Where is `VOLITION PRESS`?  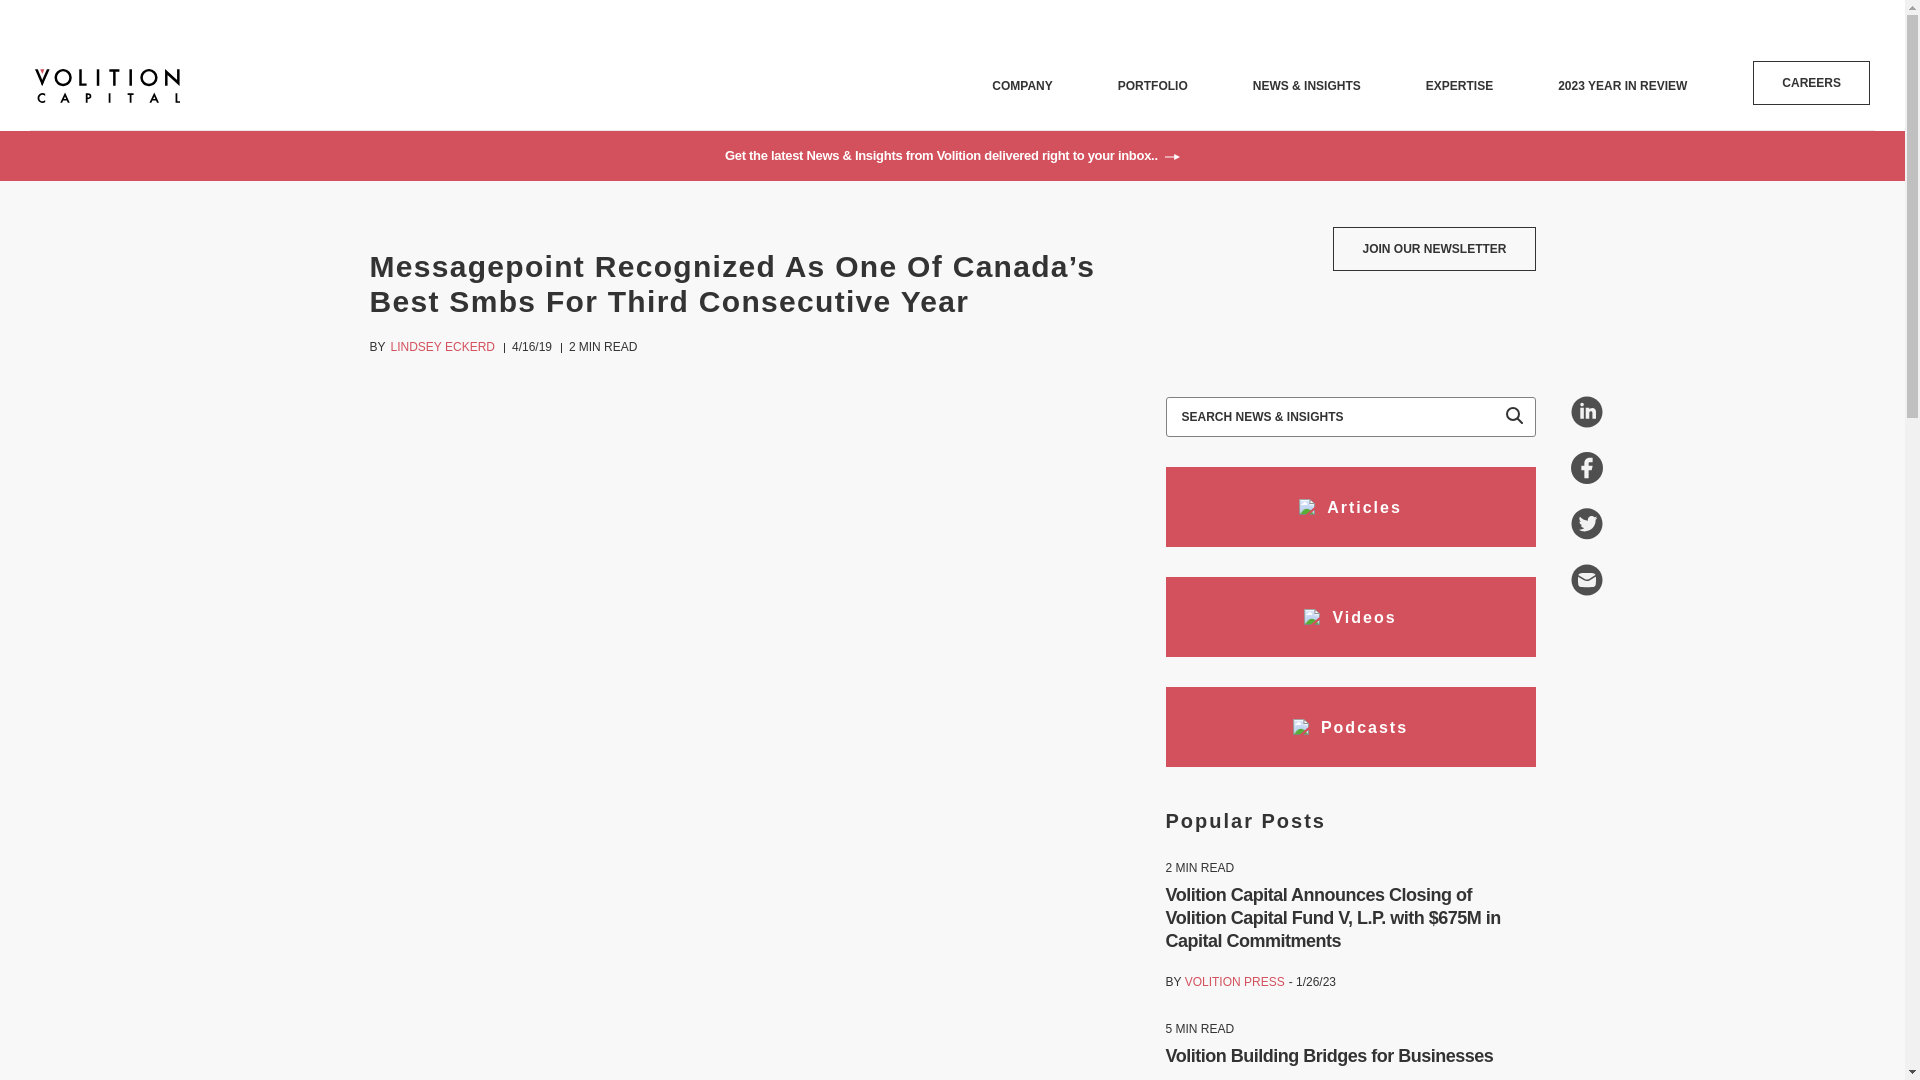
VOLITION PRESS is located at coordinates (1234, 982).